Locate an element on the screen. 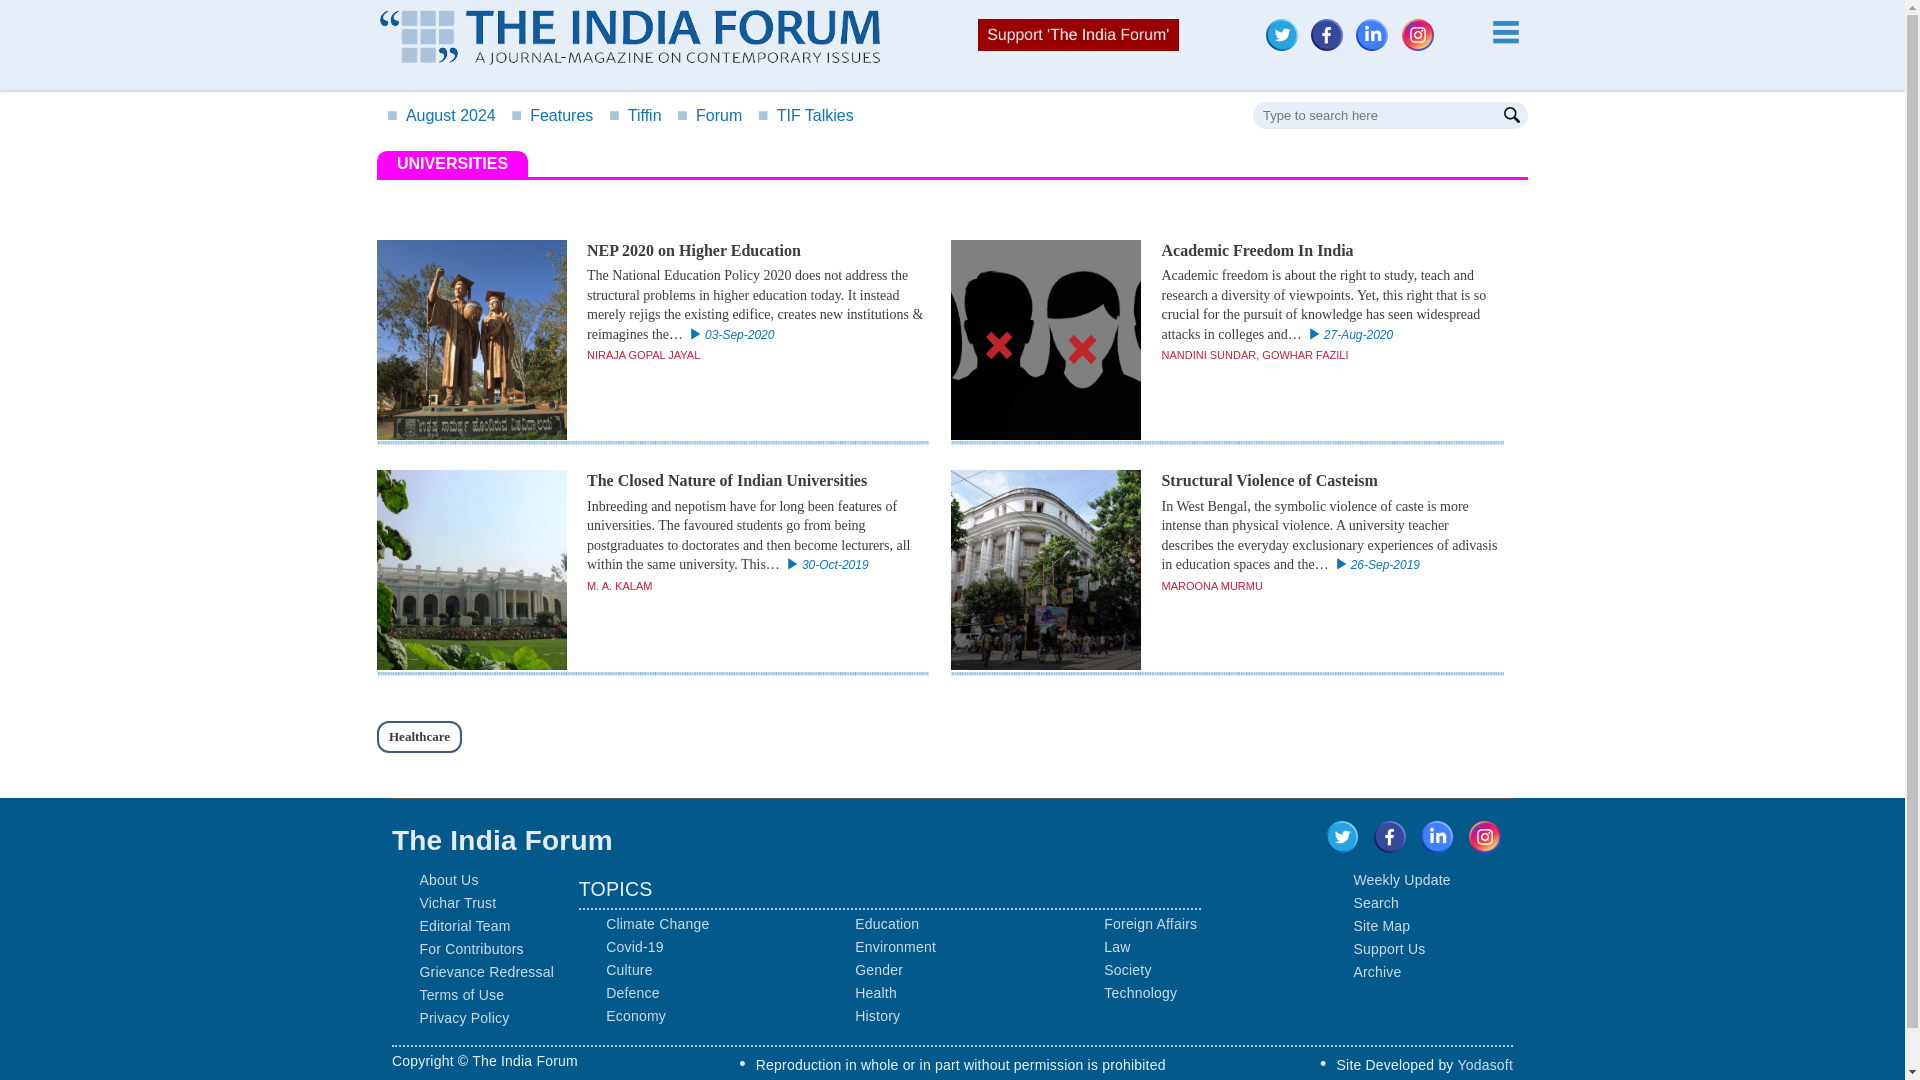  The India Forum is located at coordinates (630, 36).